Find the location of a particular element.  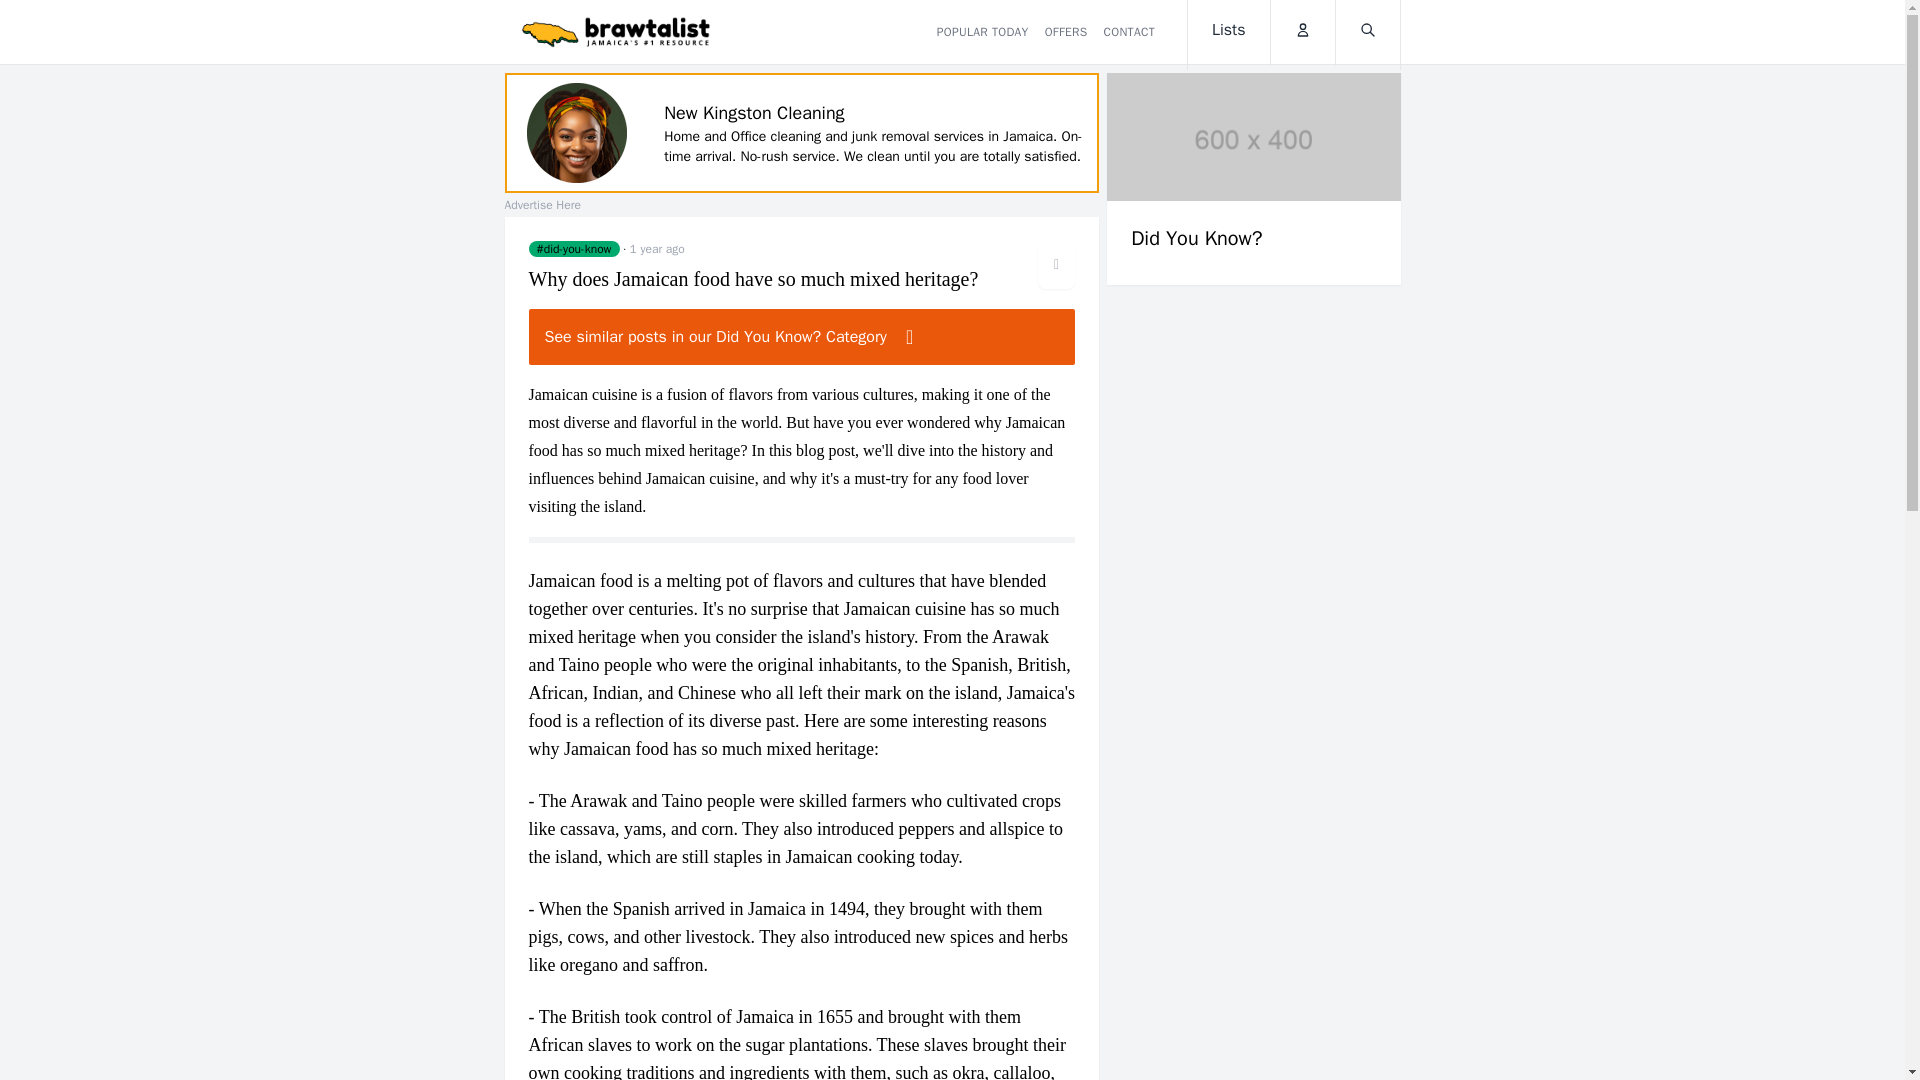

Did You Know? is located at coordinates (1253, 179).